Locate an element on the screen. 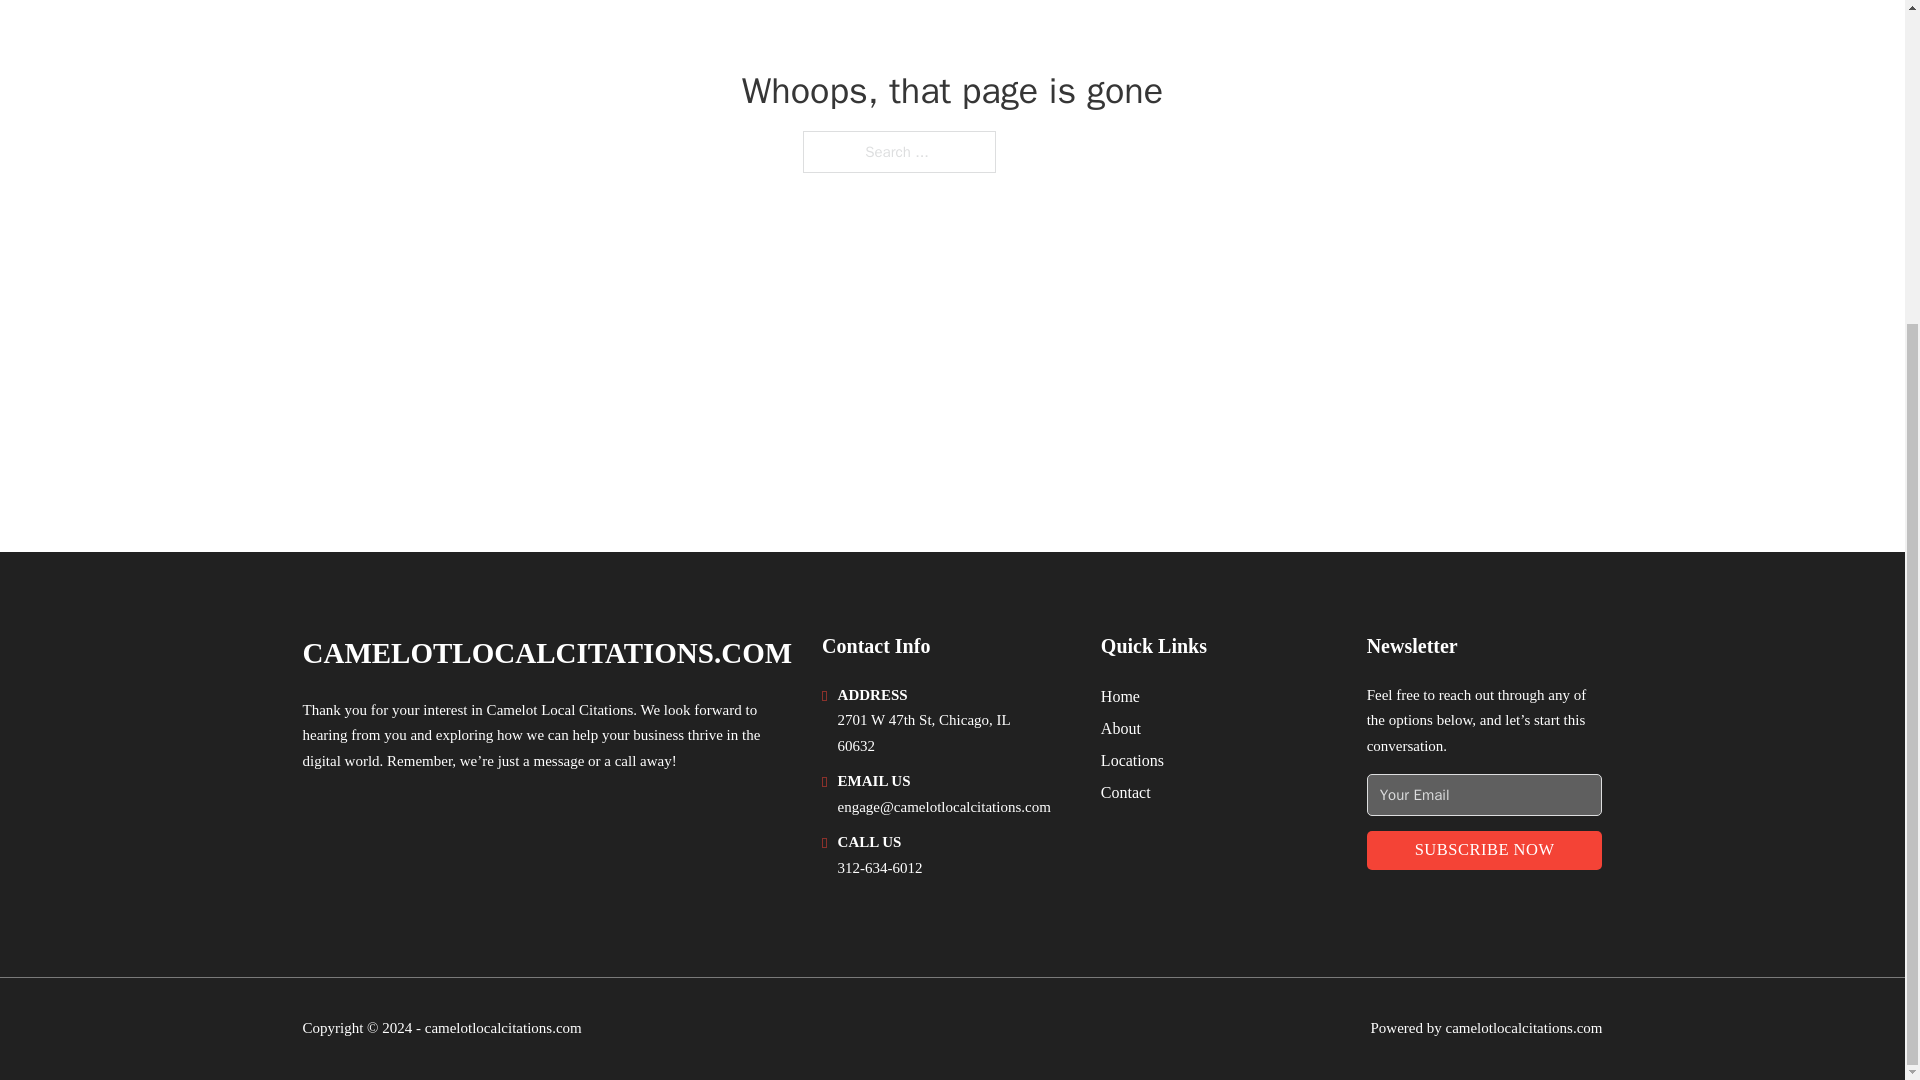 The image size is (1920, 1080). About is located at coordinates (1120, 728).